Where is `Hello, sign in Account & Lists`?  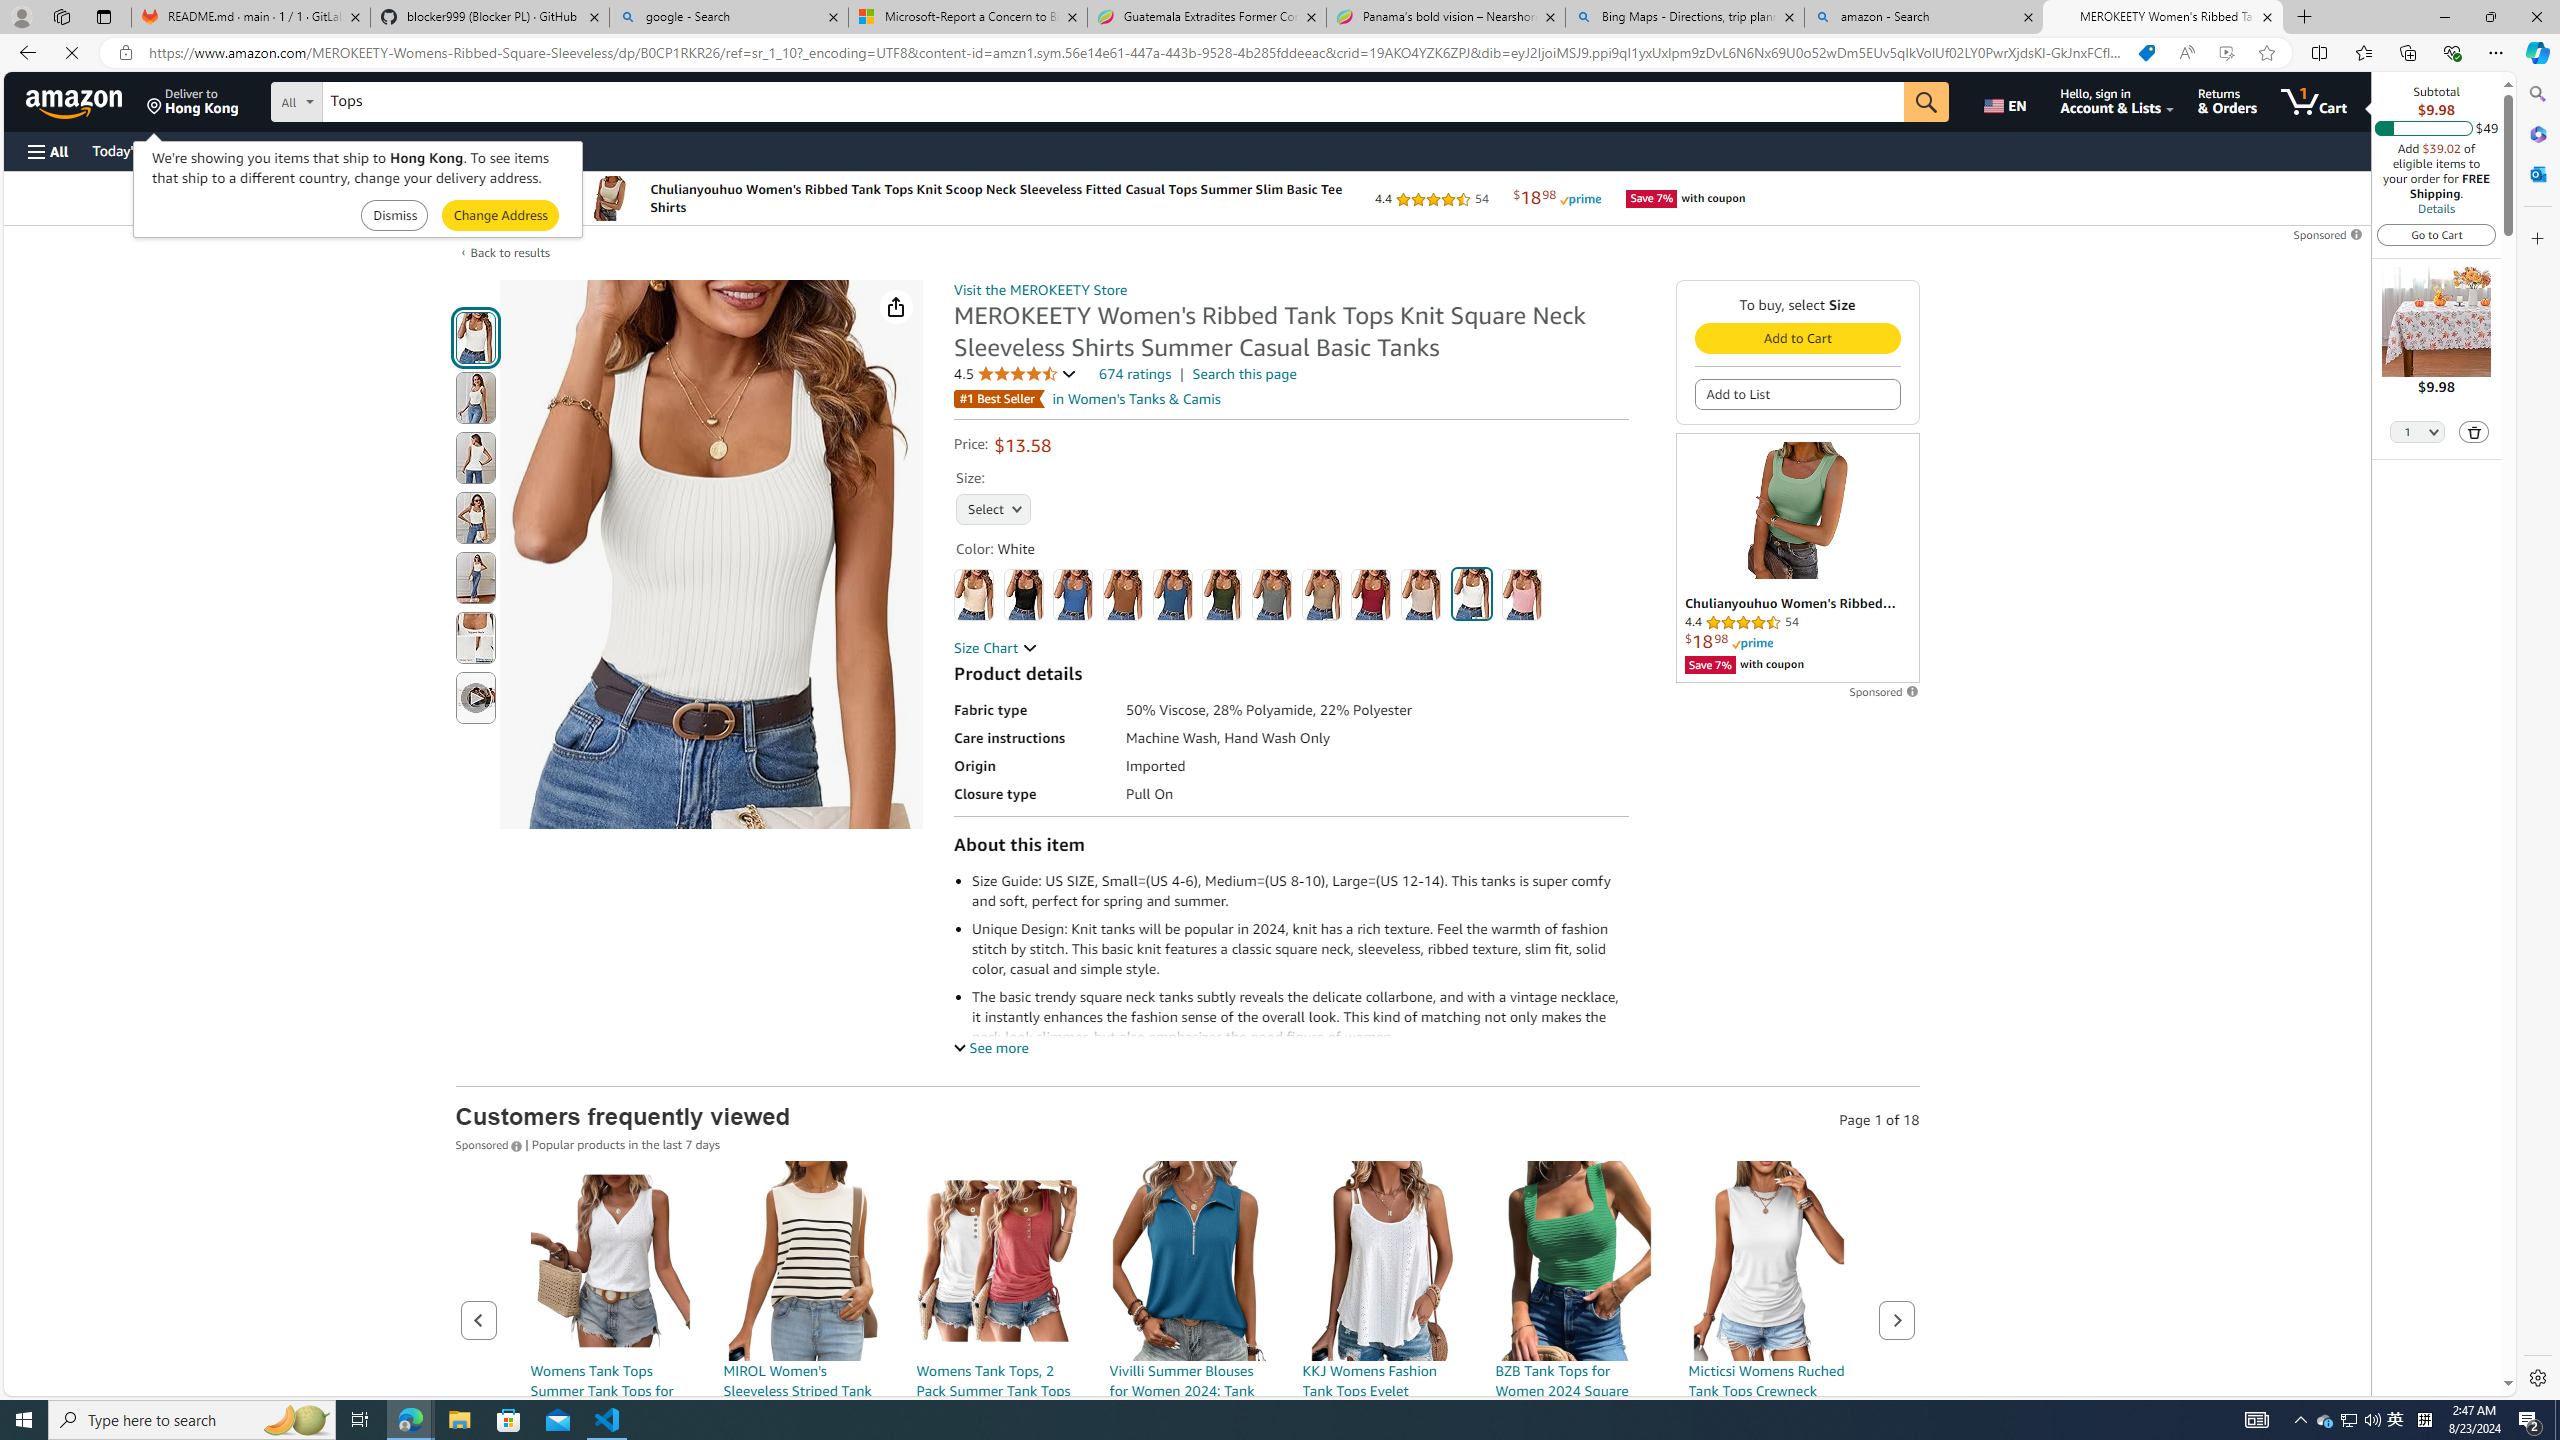
Hello, sign in Account & Lists is located at coordinates (2116, 101).